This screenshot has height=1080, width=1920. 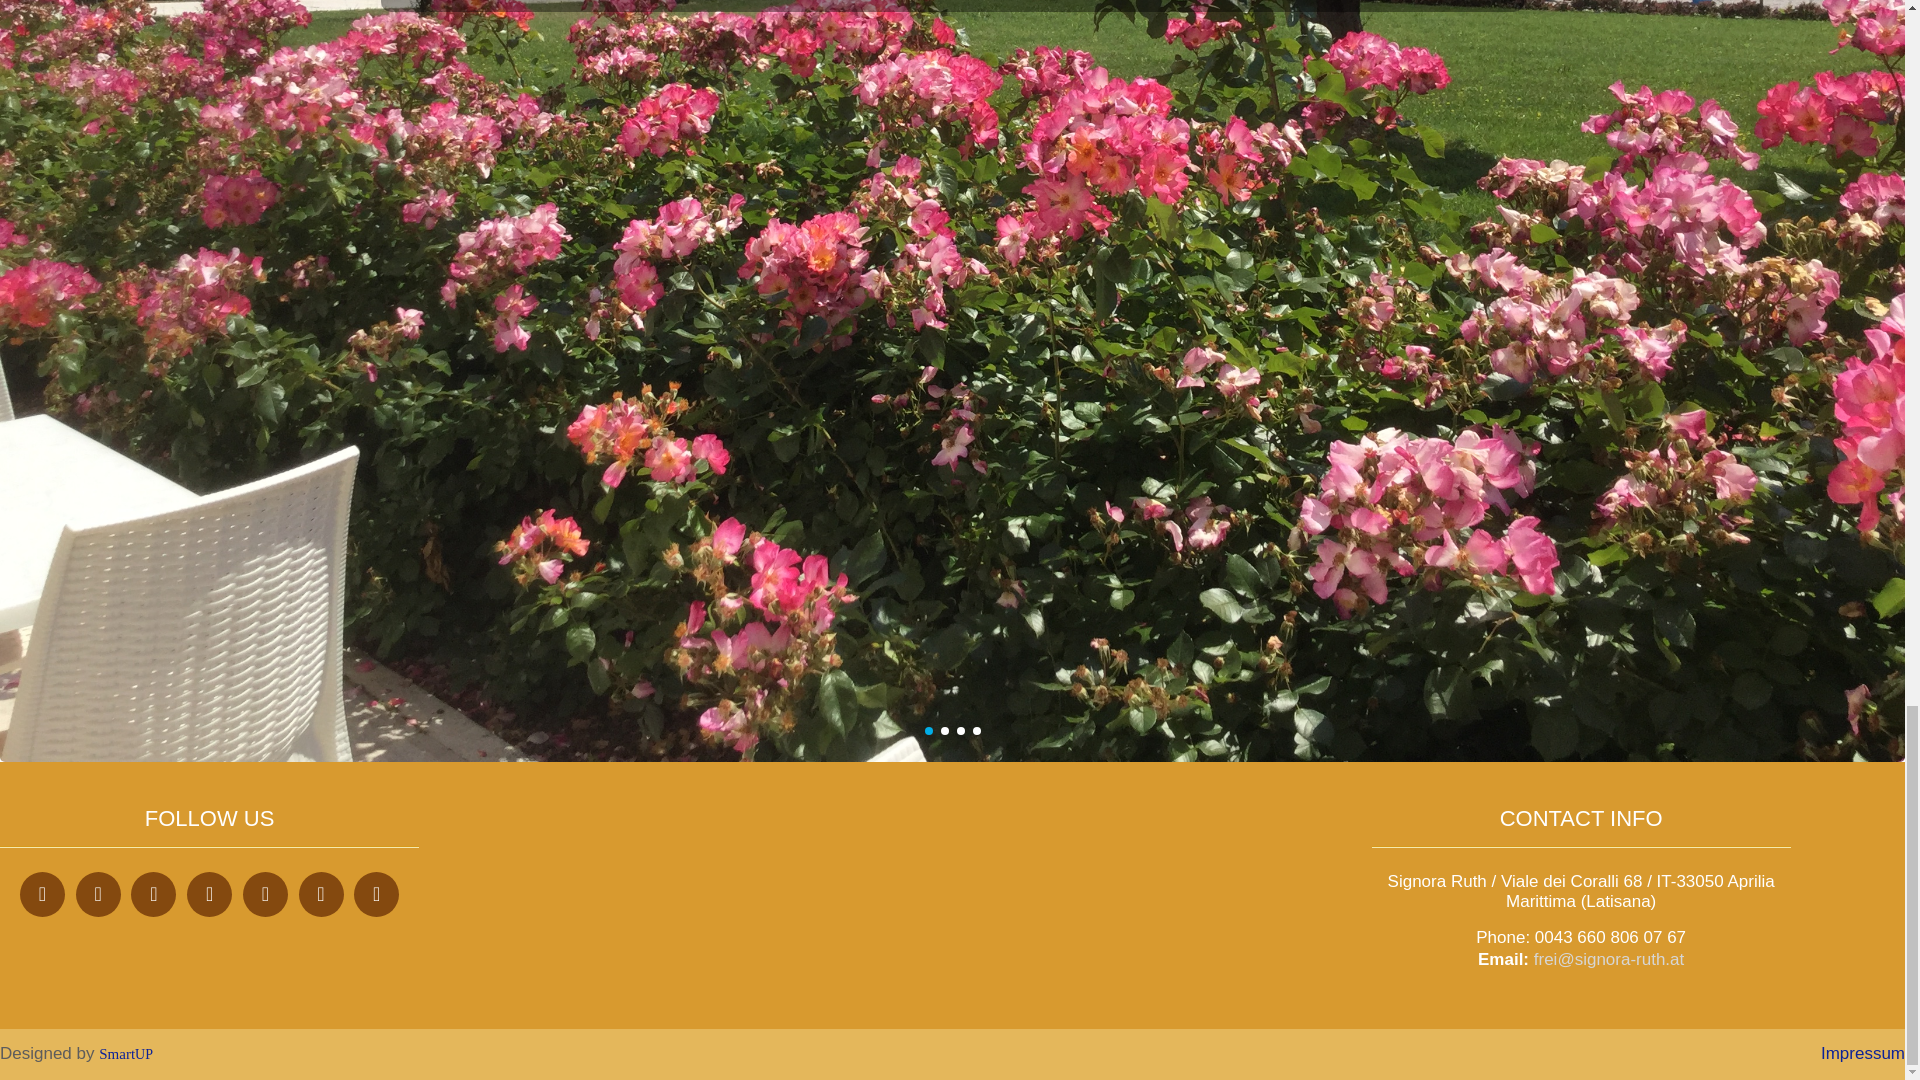 I want to click on 3, so click(x=960, y=730).